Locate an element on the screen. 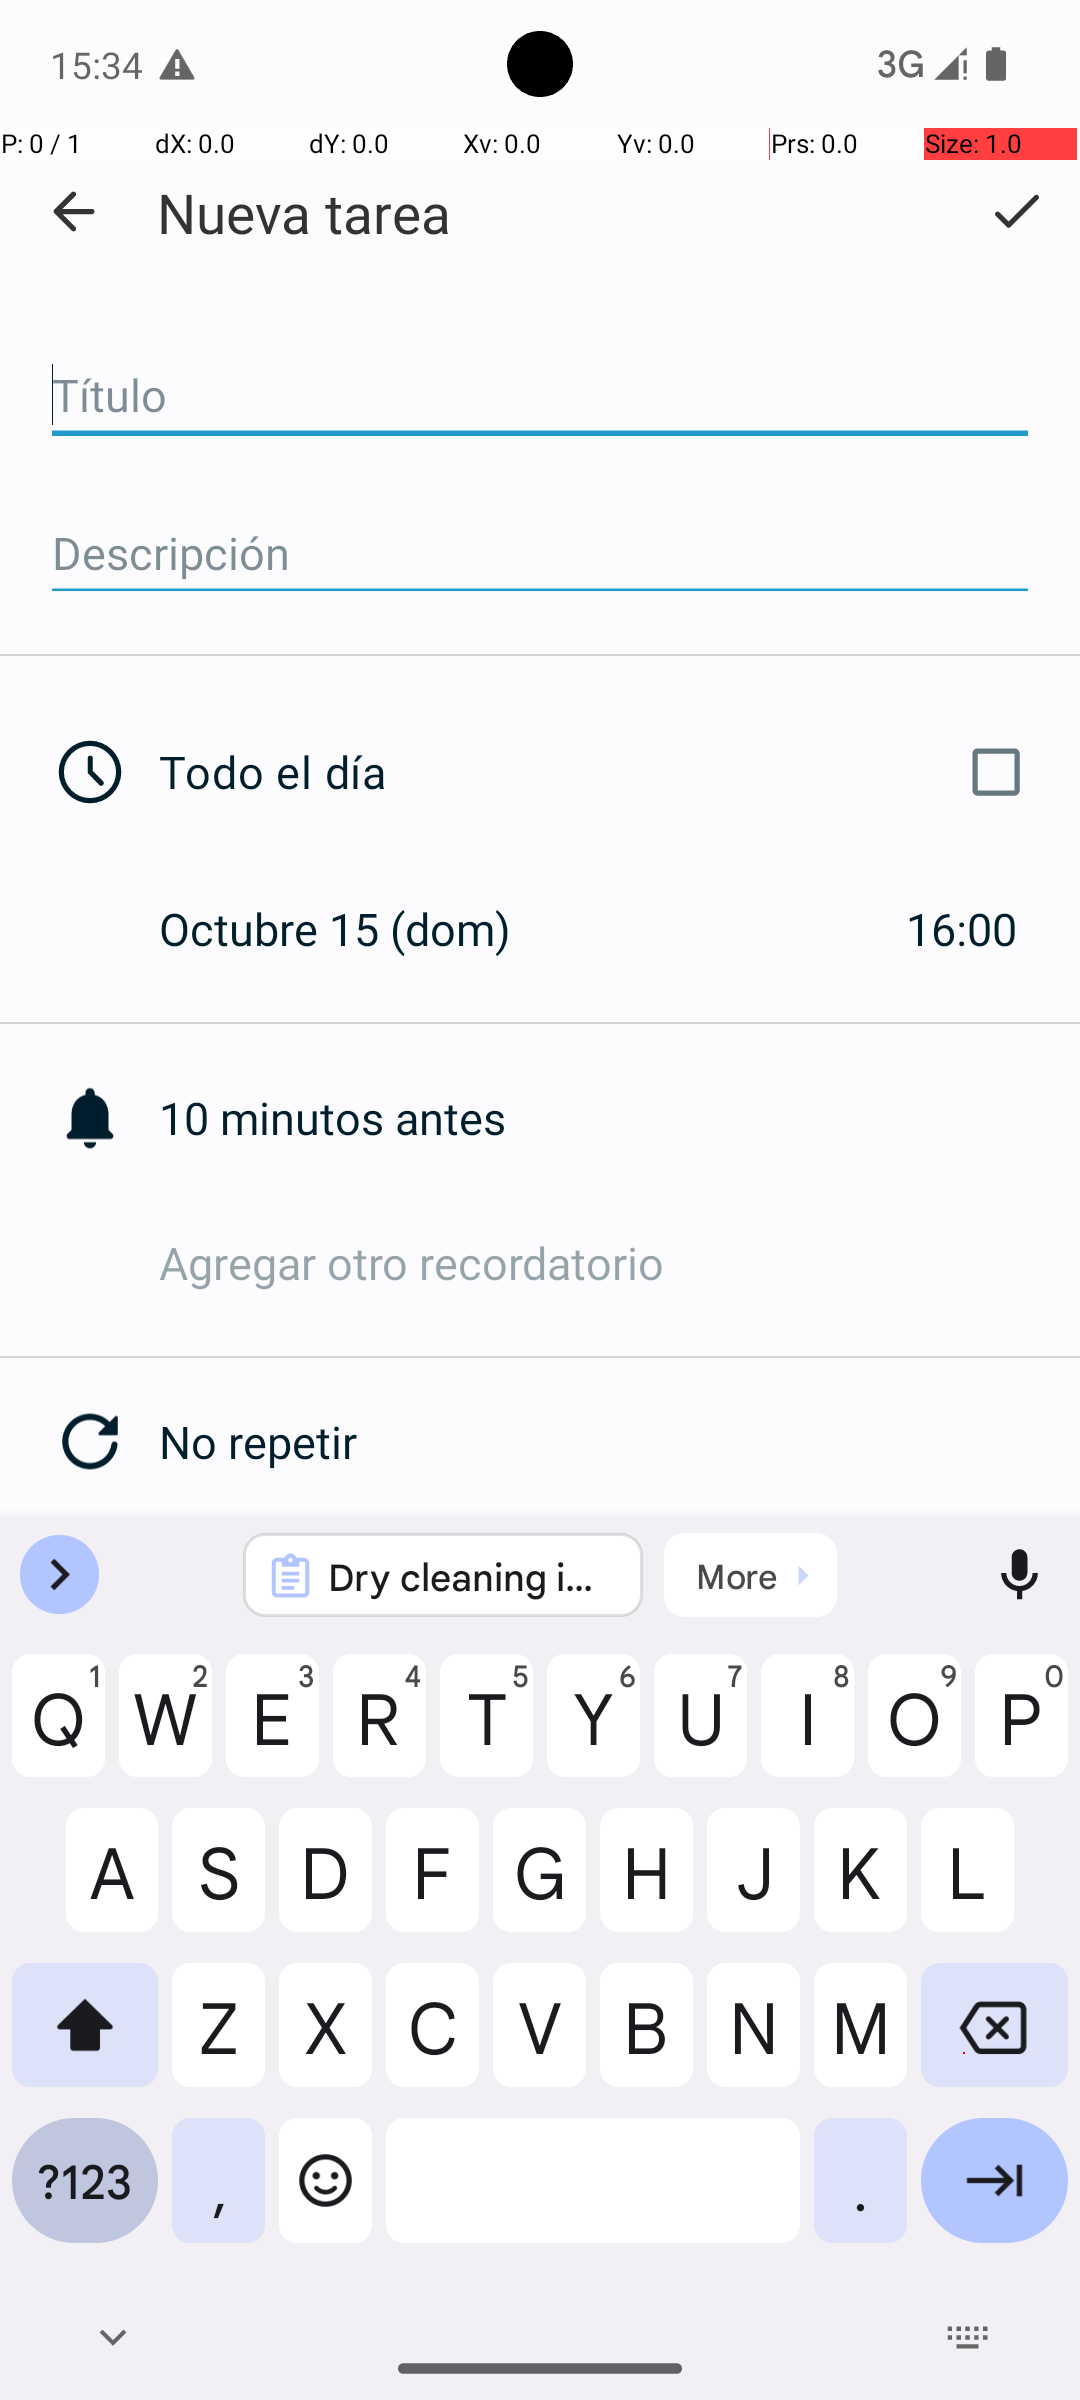  Nueva tarea is located at coordinates (304, 212).